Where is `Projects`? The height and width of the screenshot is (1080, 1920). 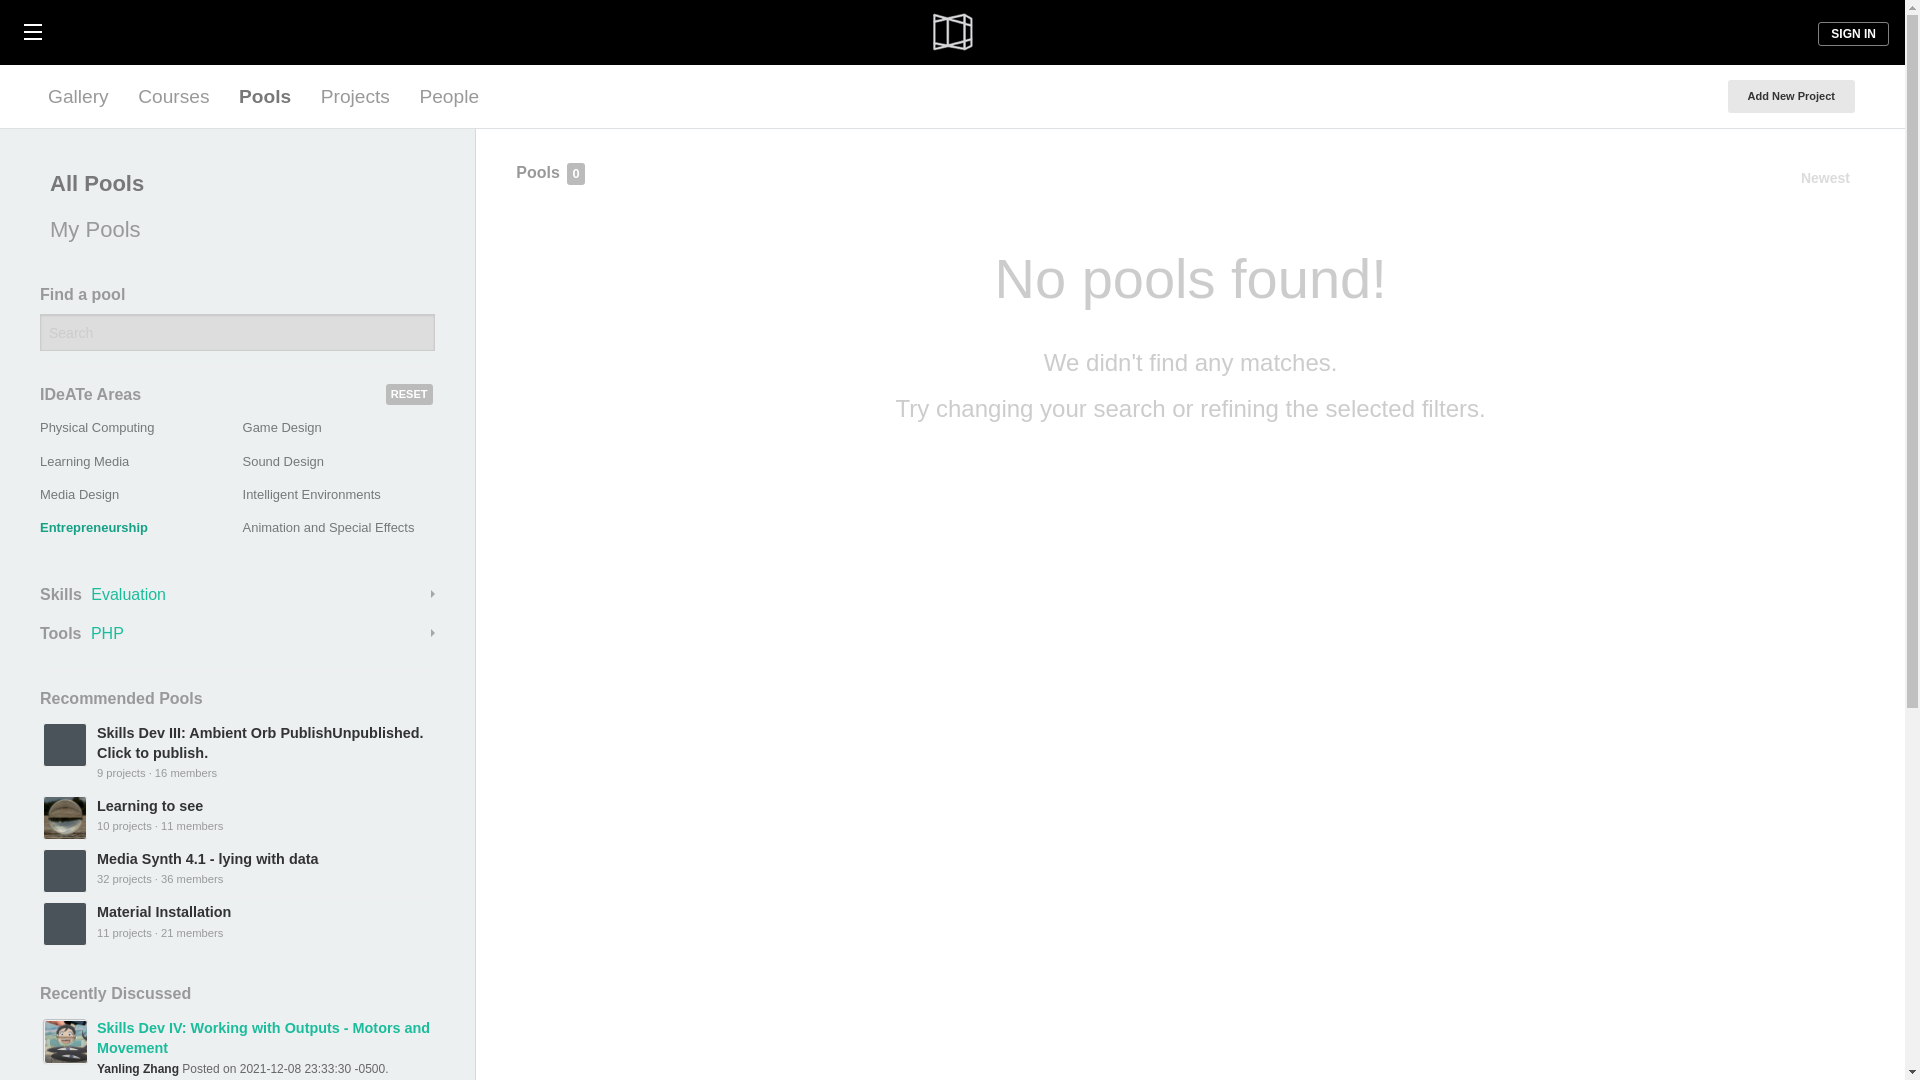 Projects is located at coordinates (355, 96).